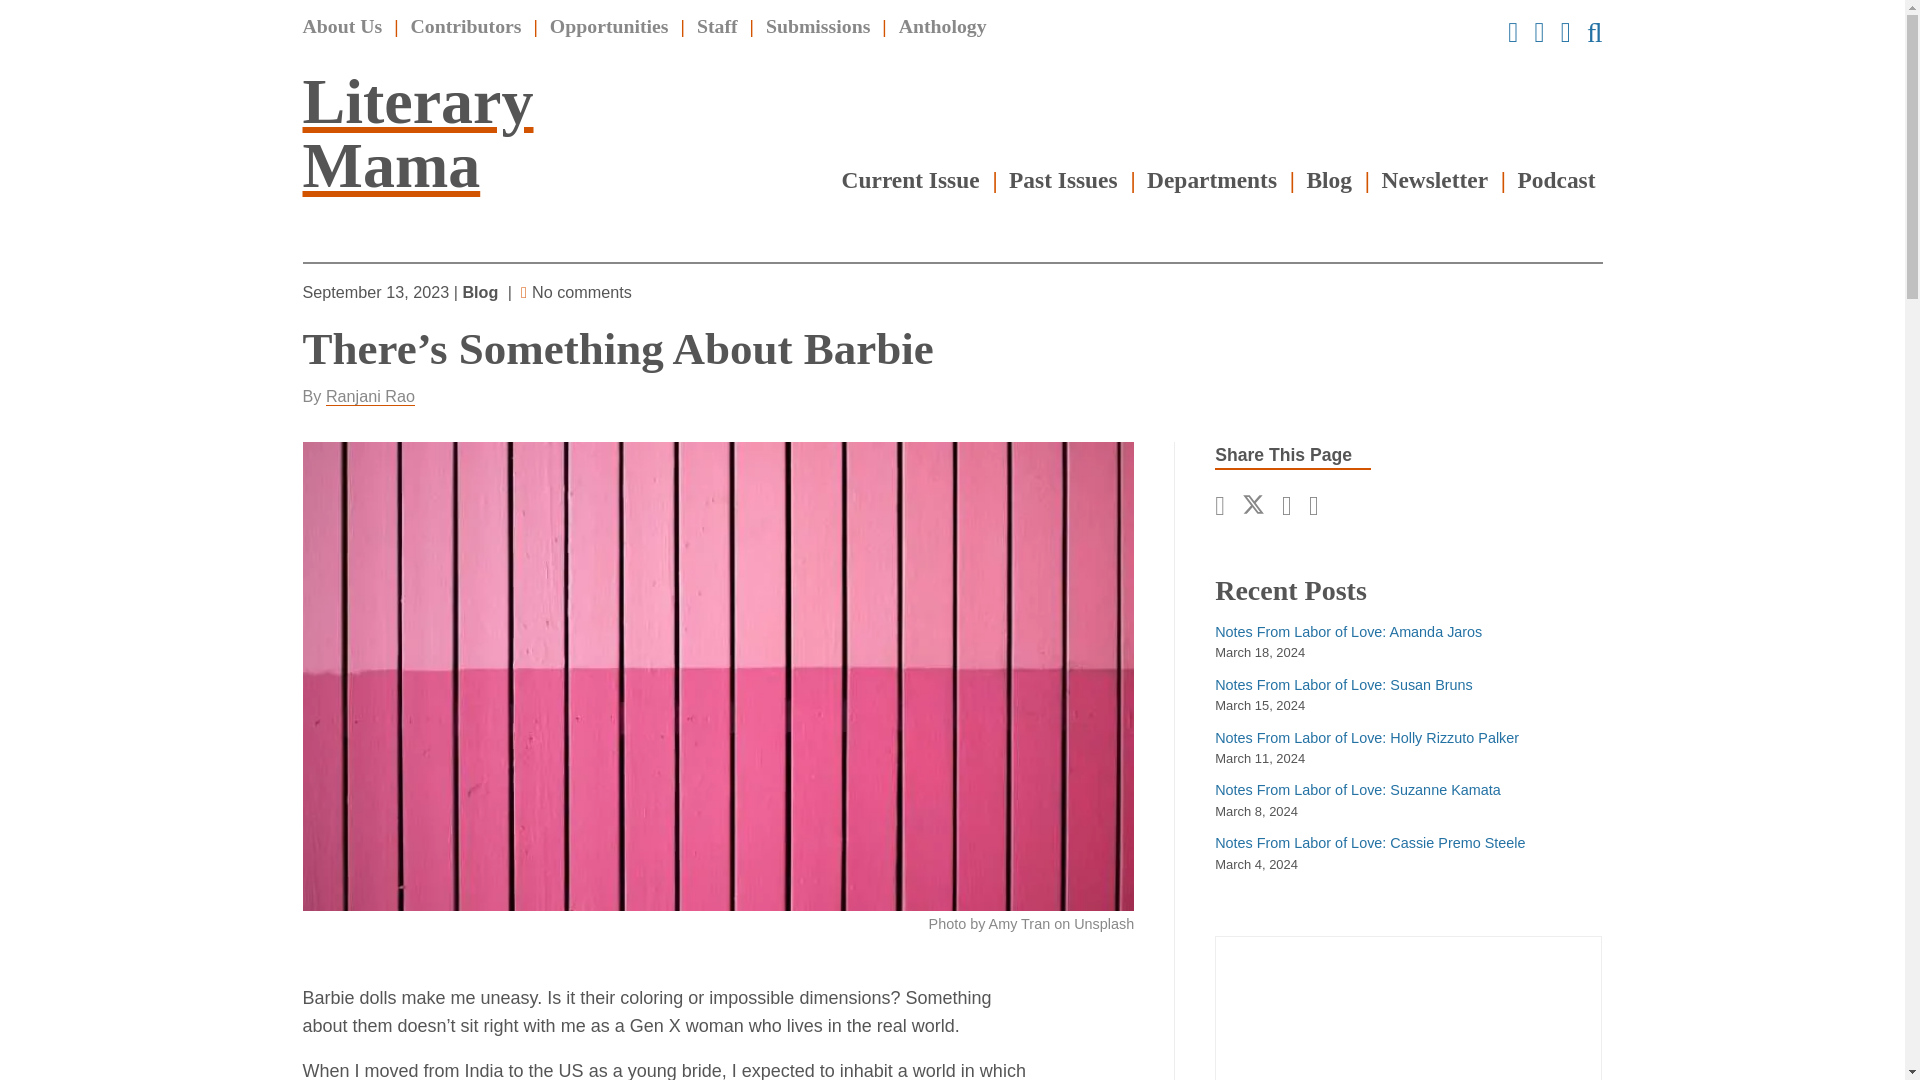  What do you see at coordinates (1344, 685) in the screenshot?
I see `Notes From Labor of Love: Susan Bruns` at bounding box center [1344, 685].